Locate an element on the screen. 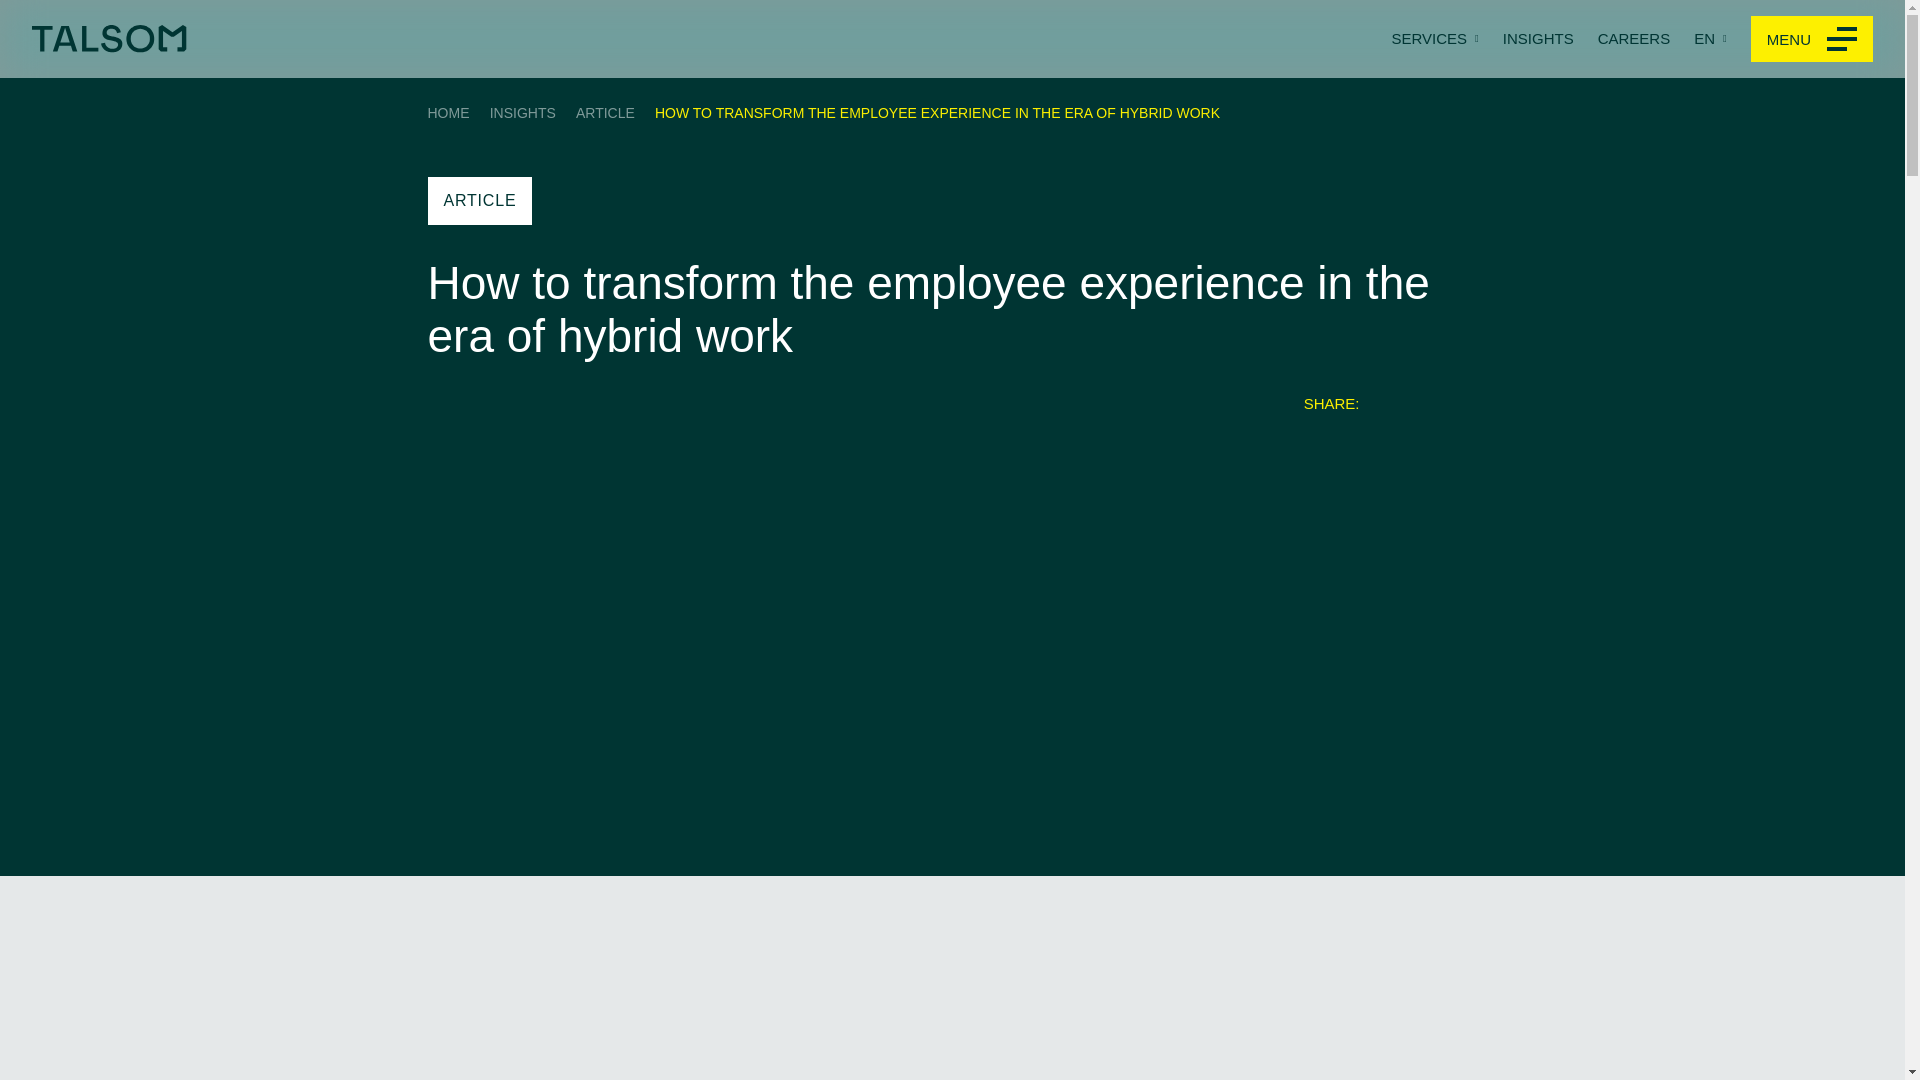 The width and height of the screenshot is (1920, 1080). SERVICES is located at coordinates (1434, 38).